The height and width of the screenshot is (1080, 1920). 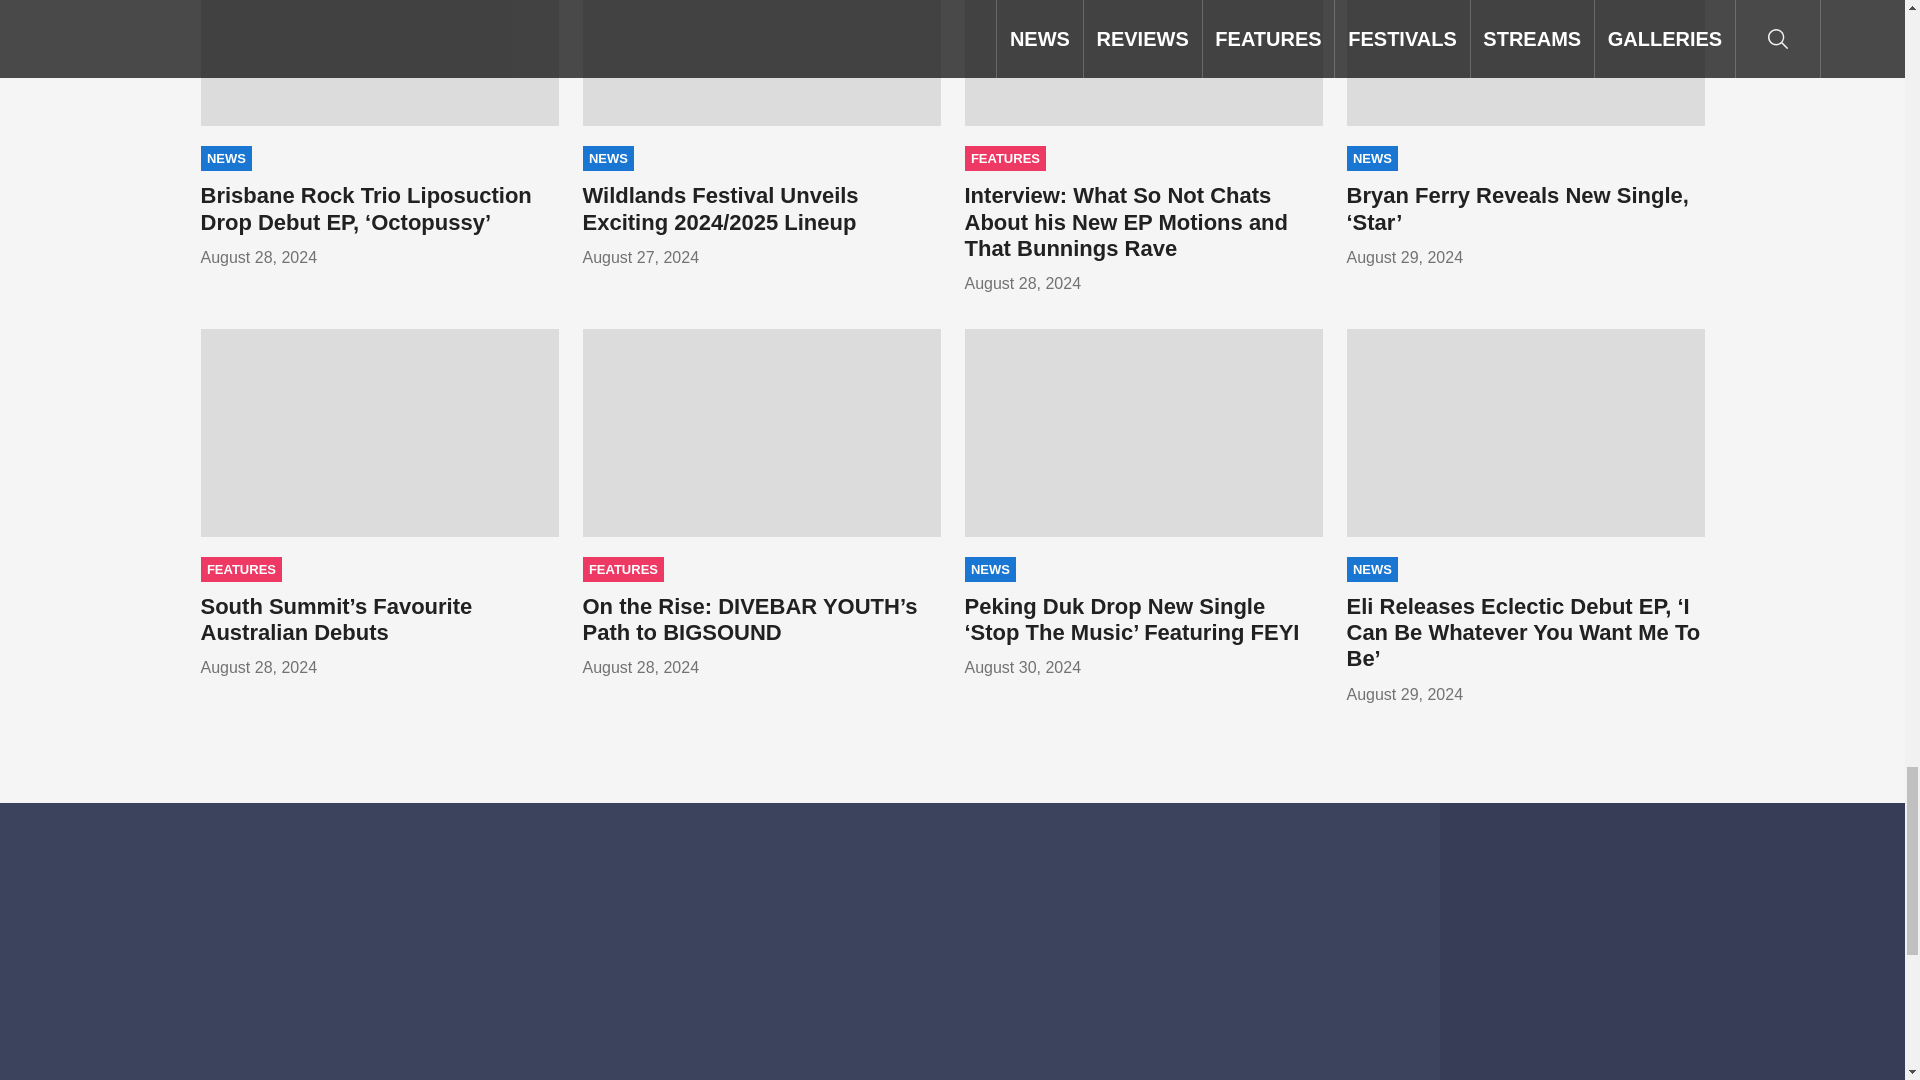 I want to click on NEWS, so click(x=1371, y=158).